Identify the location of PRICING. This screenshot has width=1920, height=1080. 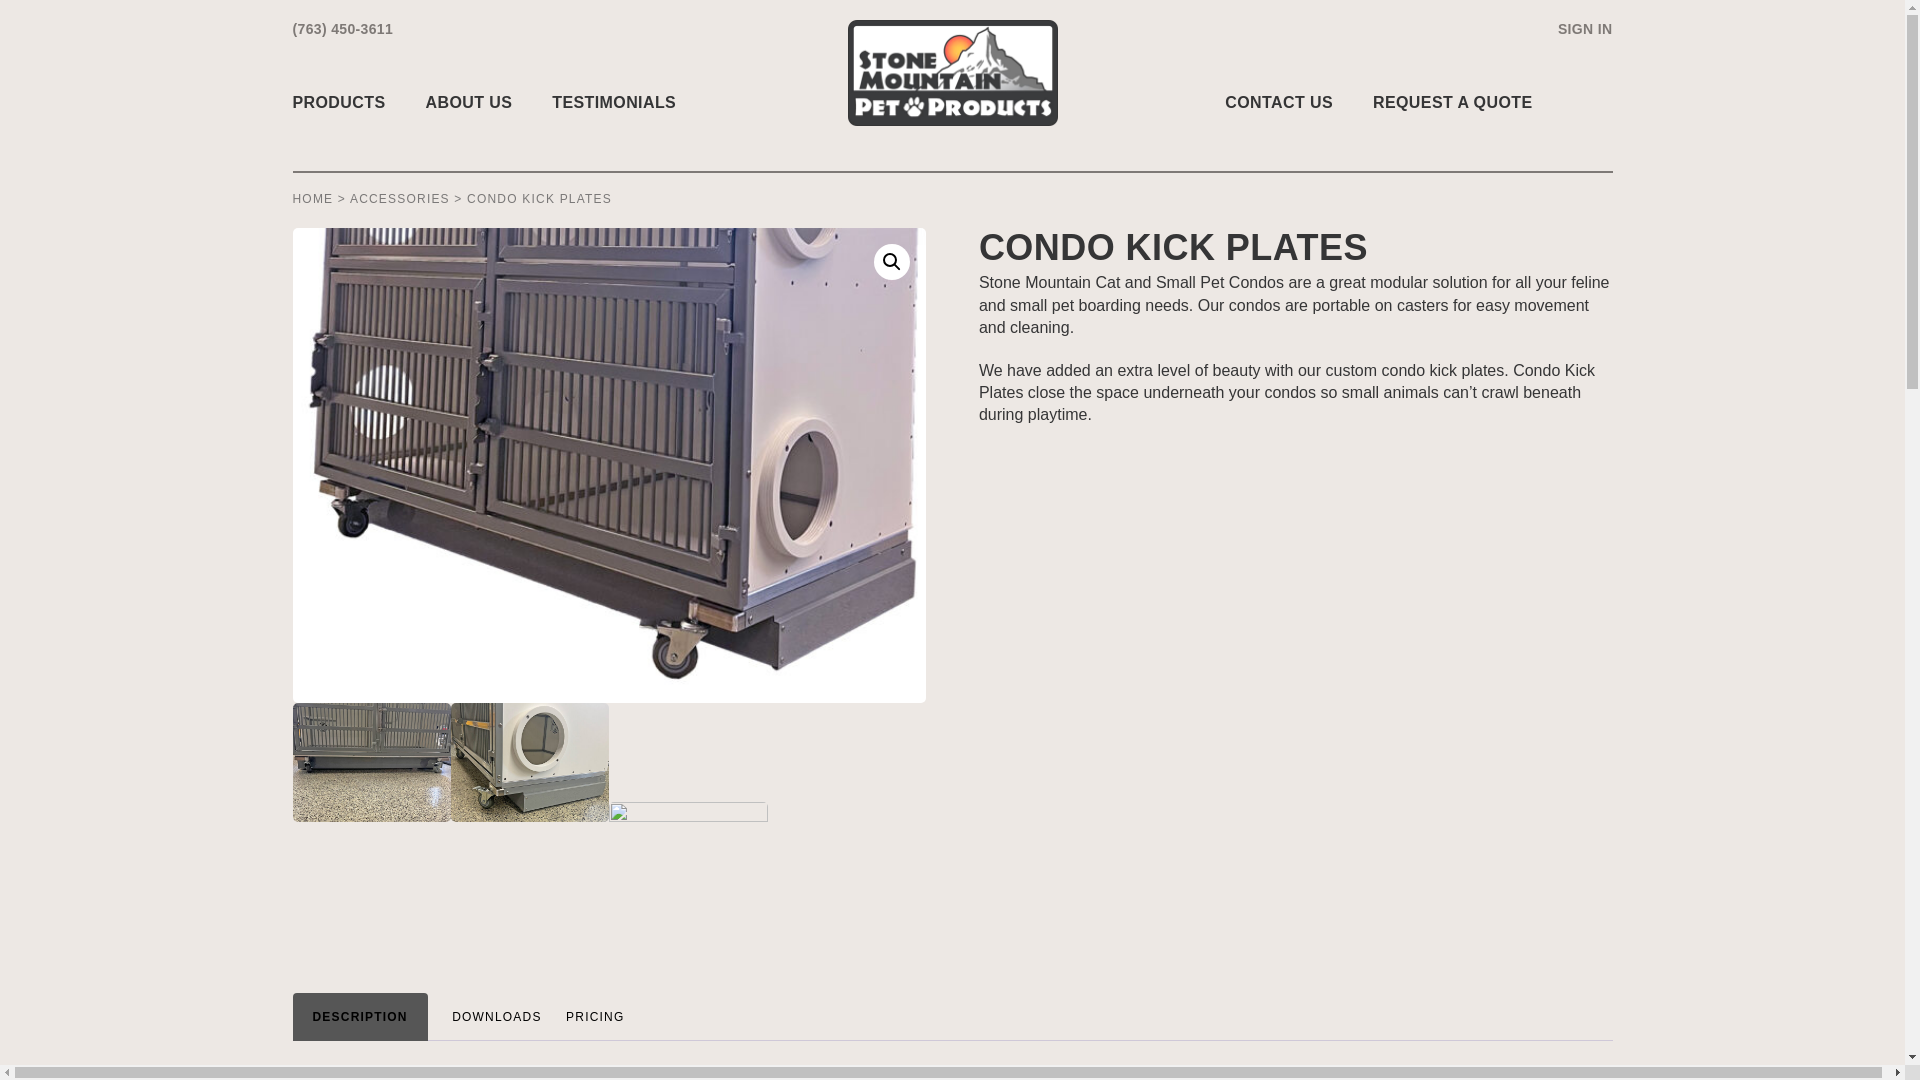
(595, 1018).